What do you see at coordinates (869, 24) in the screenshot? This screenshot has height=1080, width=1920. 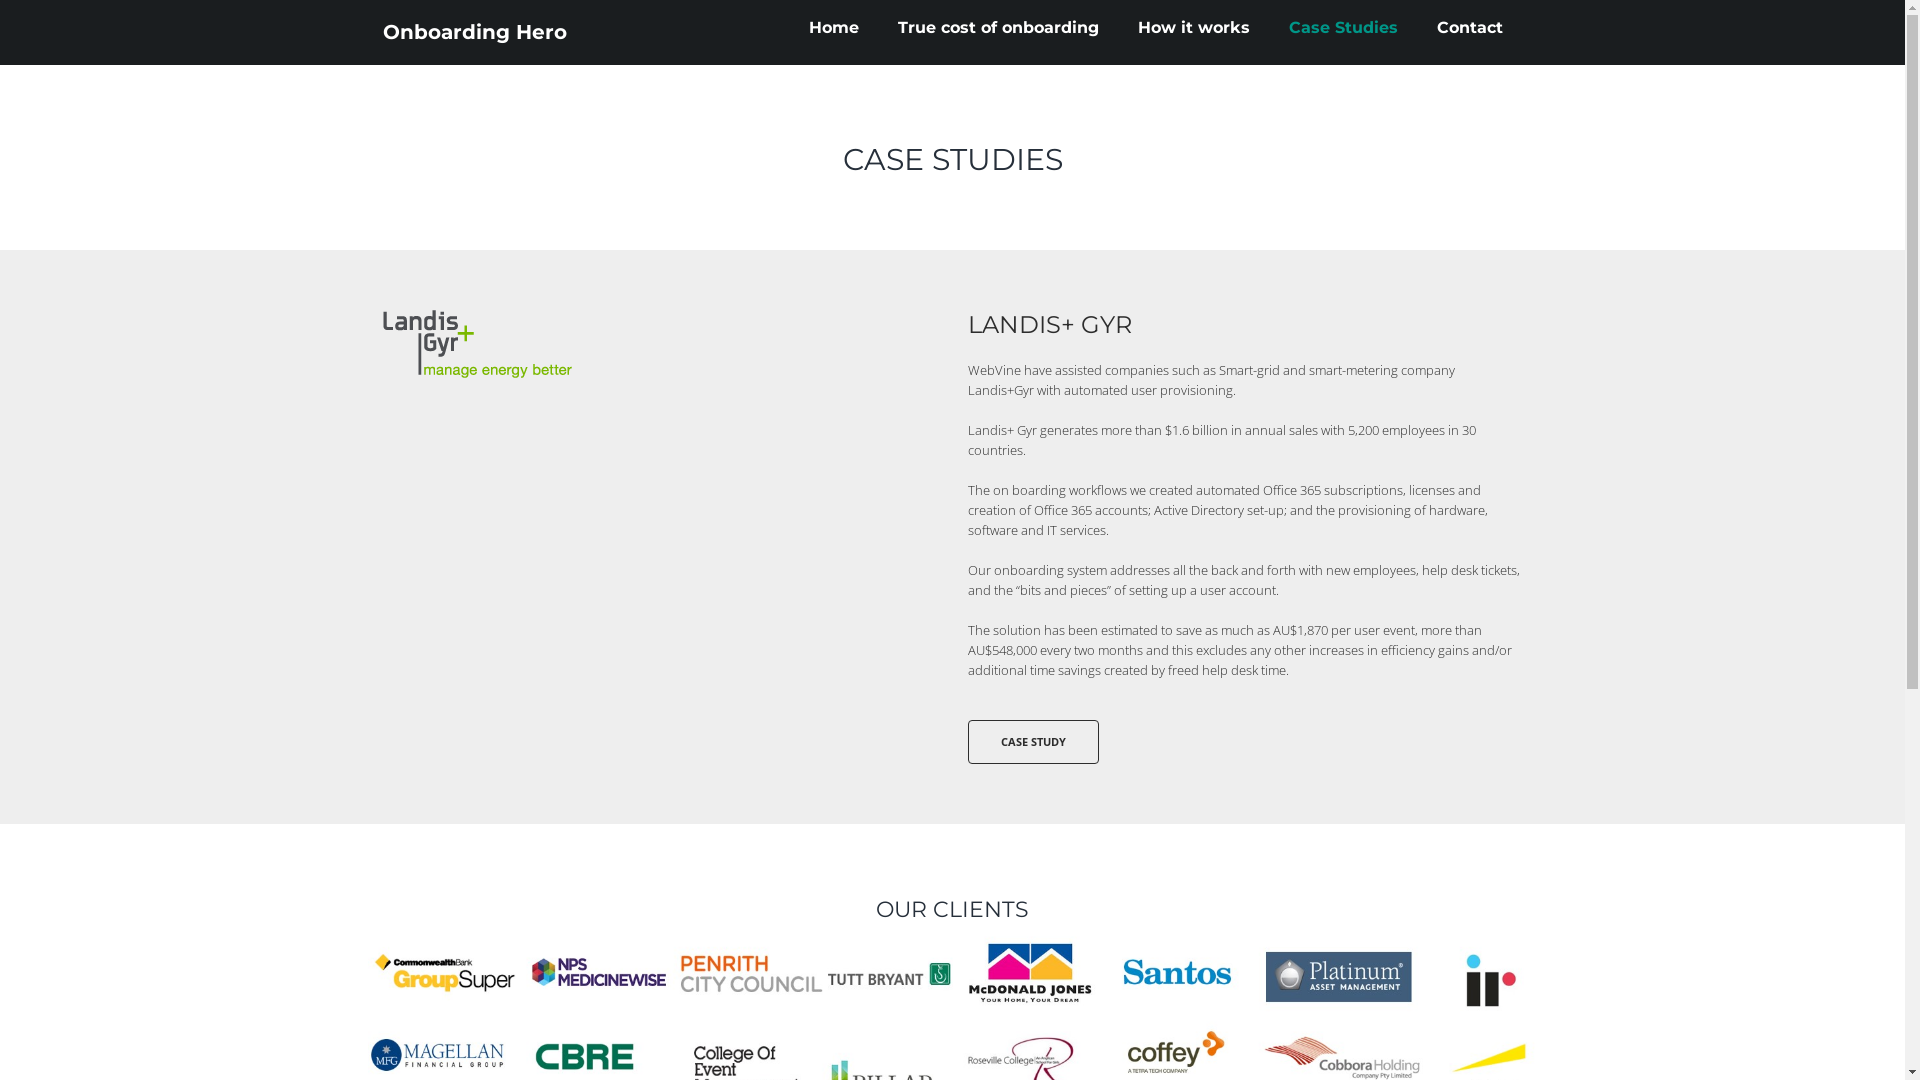 I see `SKIP TO PRIMARY CONTENT` at bounding box center [869, 24].